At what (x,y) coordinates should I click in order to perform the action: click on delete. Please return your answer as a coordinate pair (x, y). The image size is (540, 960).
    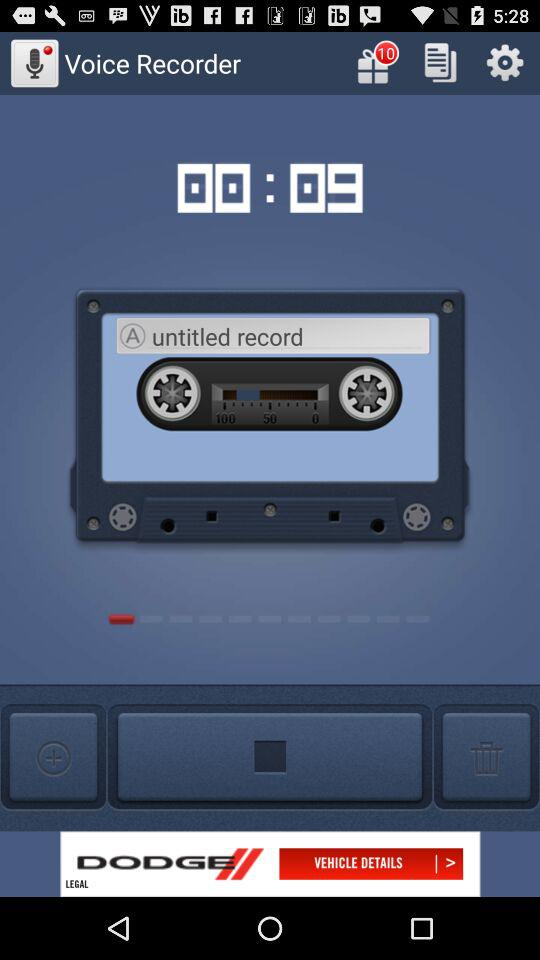
    Looking at the image, I should click on (486, 758).